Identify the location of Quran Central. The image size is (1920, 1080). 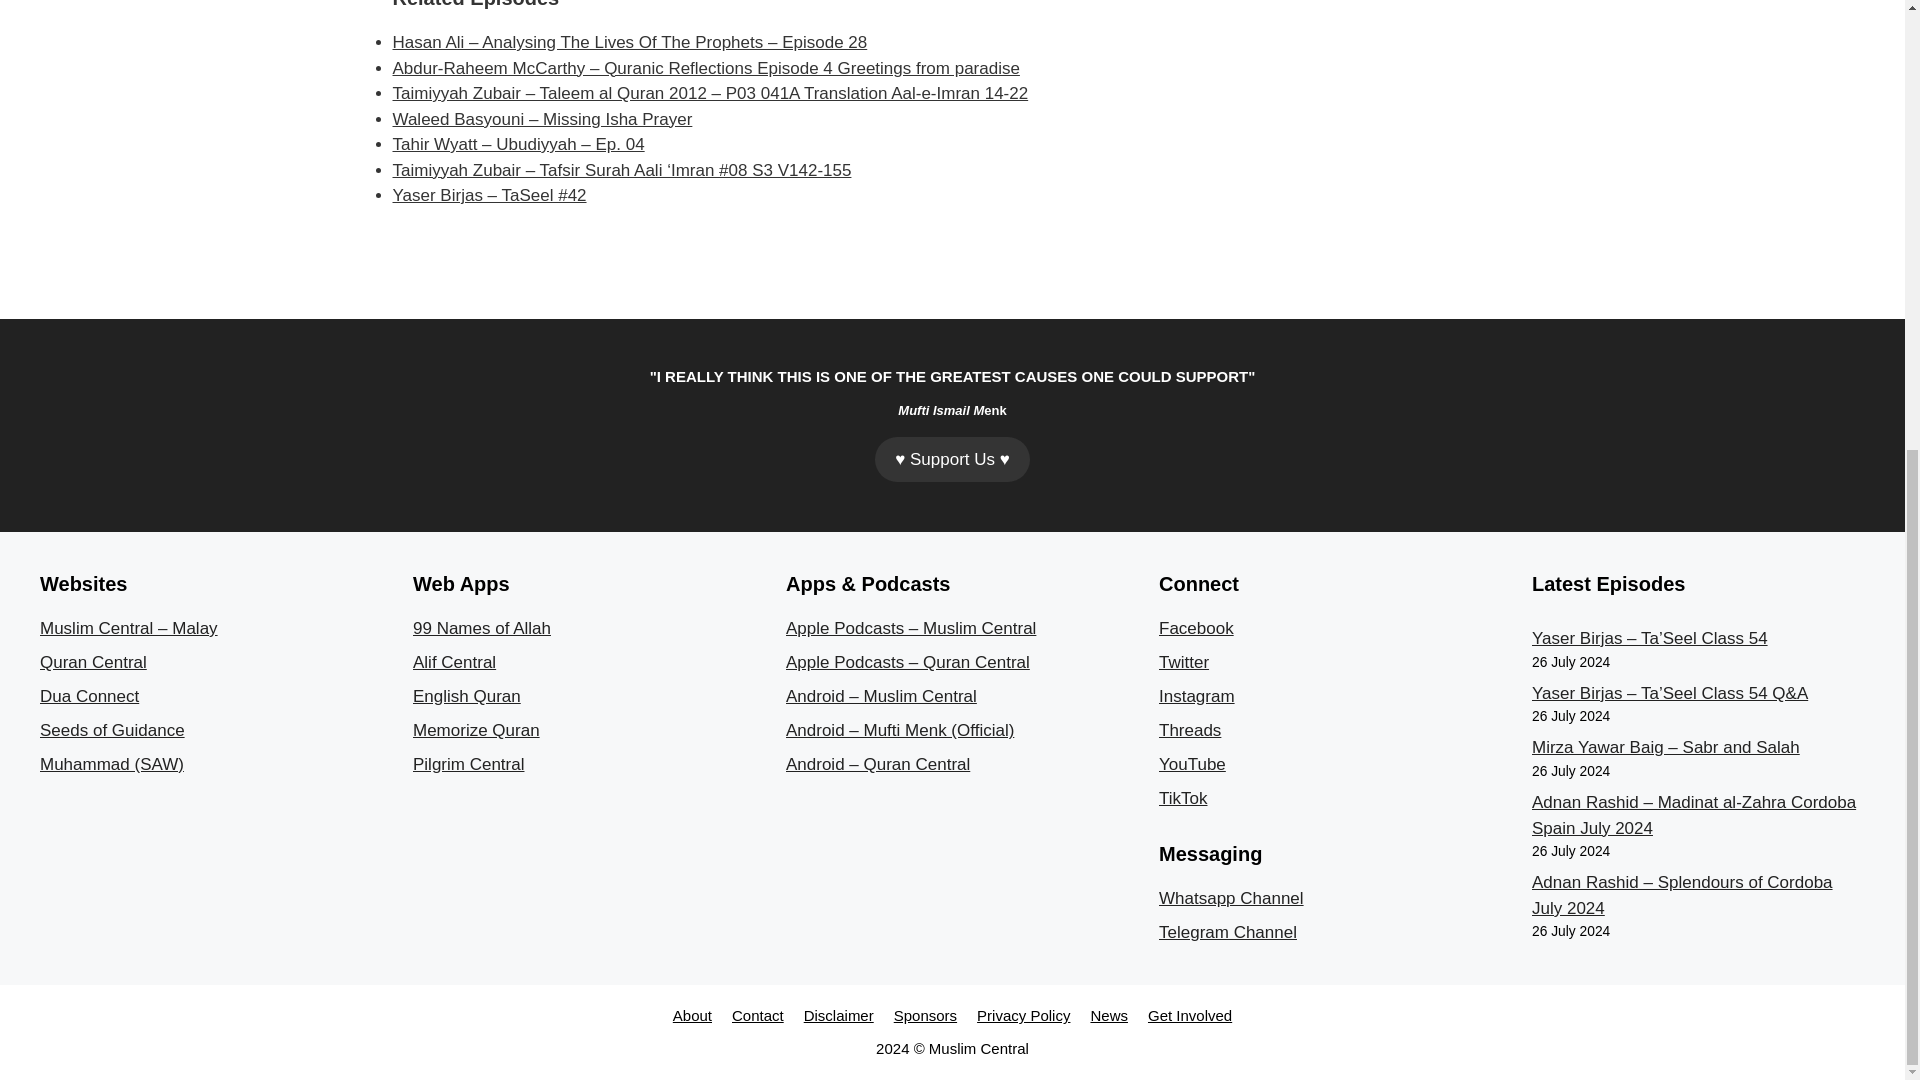
(94, 662).